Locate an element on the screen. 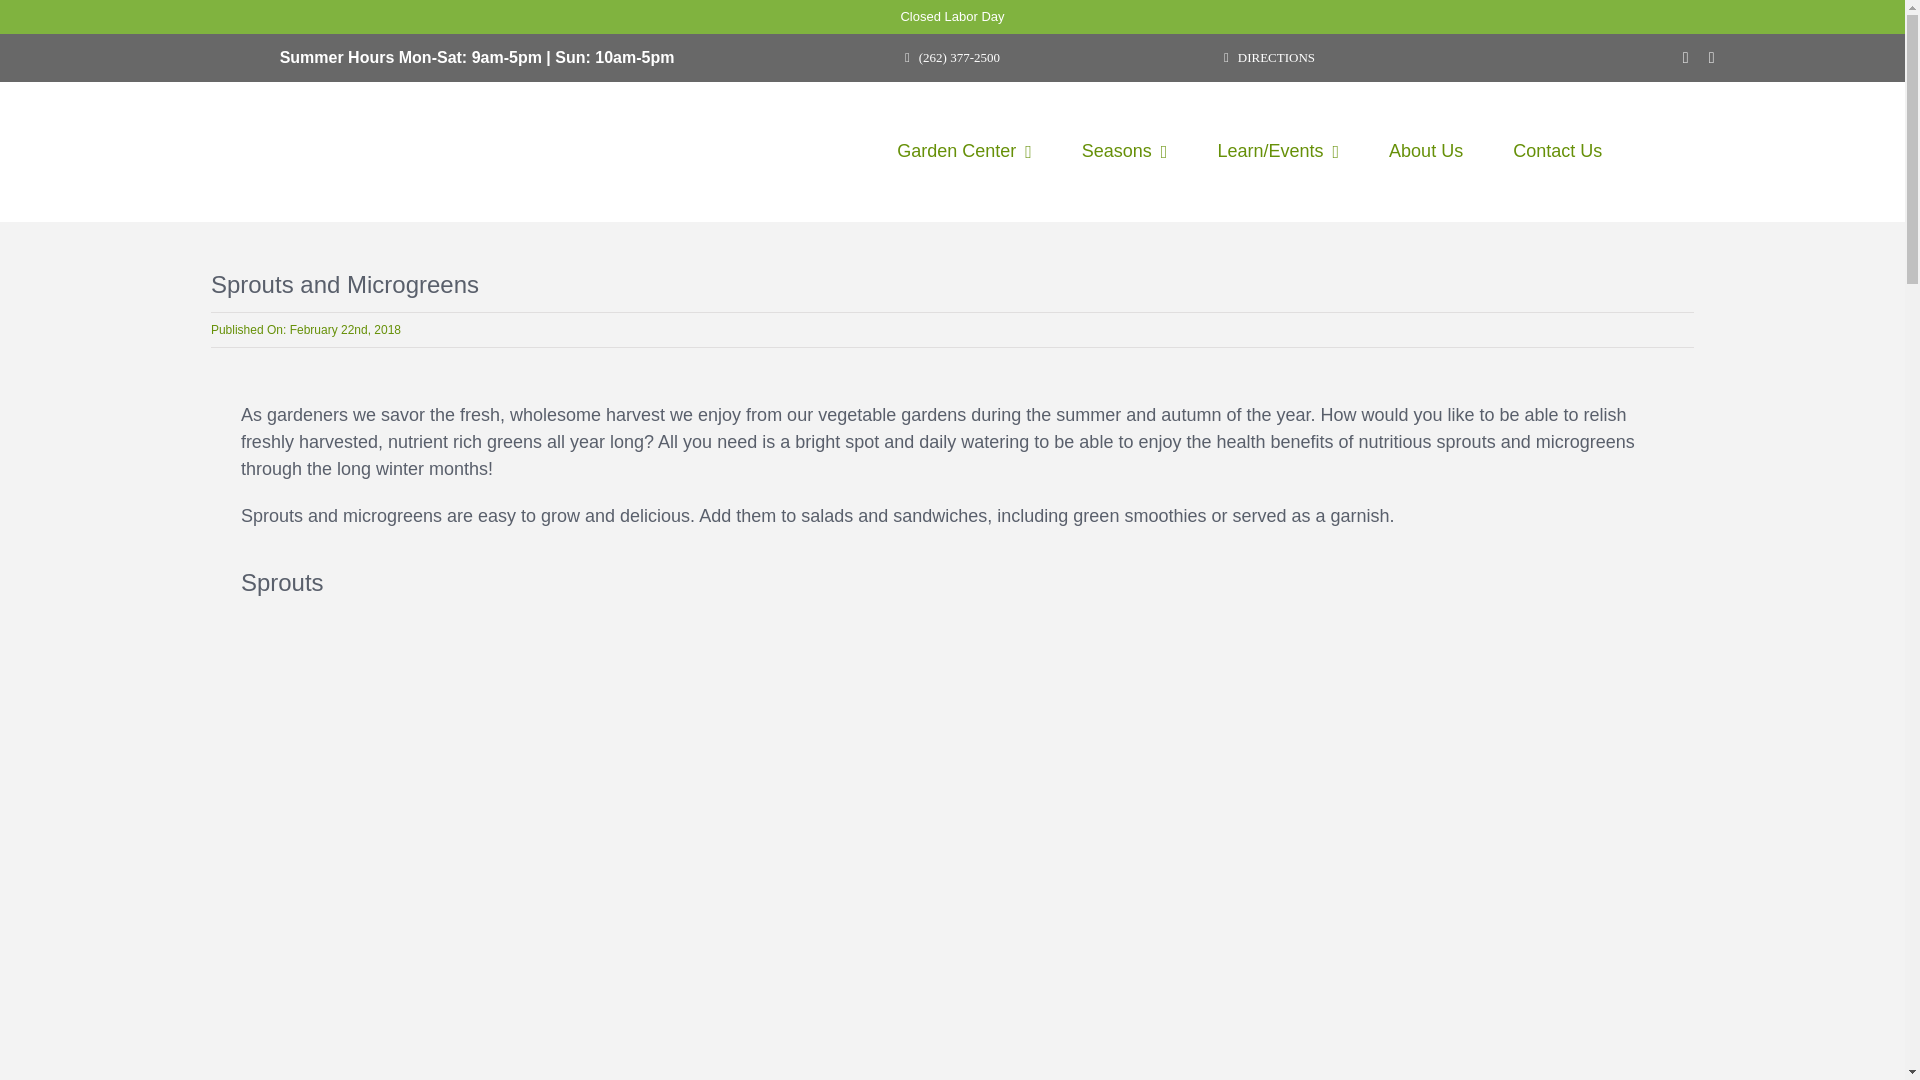  DIRECTIONS is located at coordinates (1268, 56).